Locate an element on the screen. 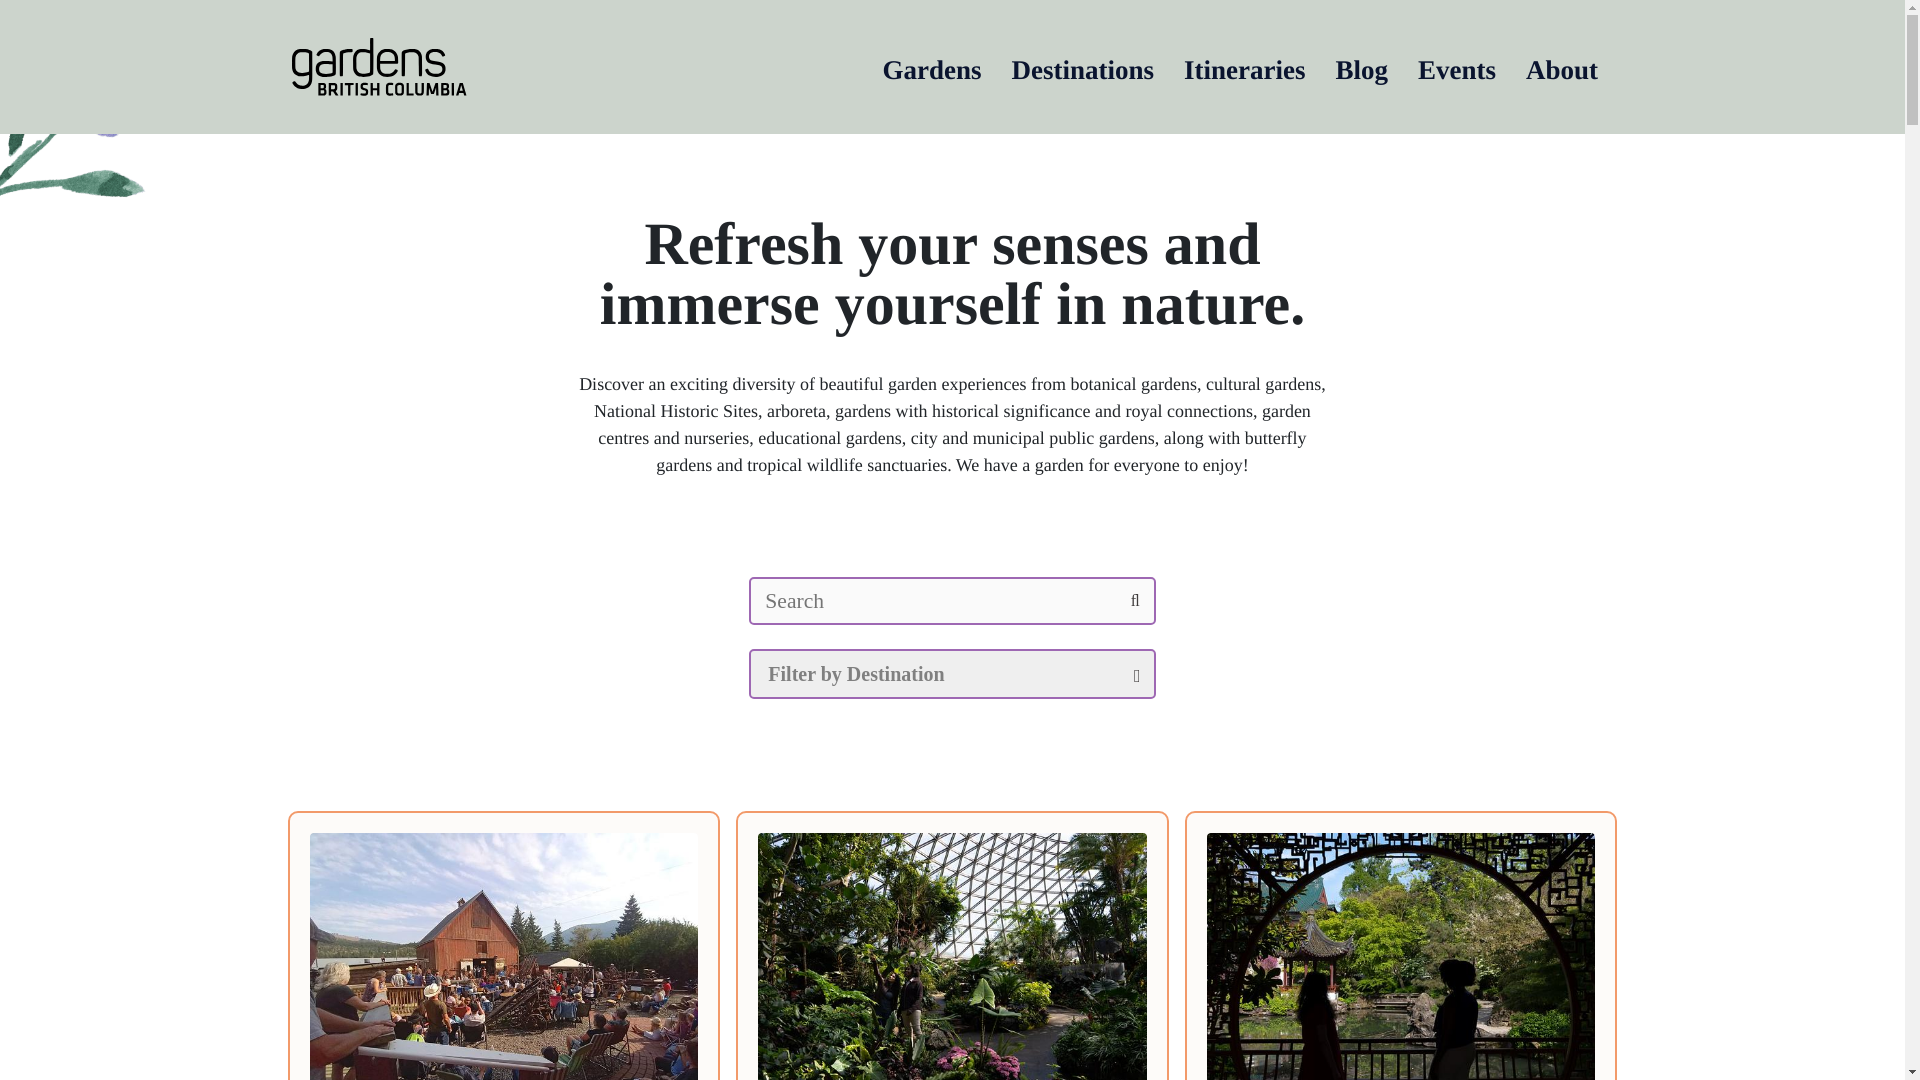 This screenshot has width=1920, height=1080. Blog is located at coordinates (1361, 66).